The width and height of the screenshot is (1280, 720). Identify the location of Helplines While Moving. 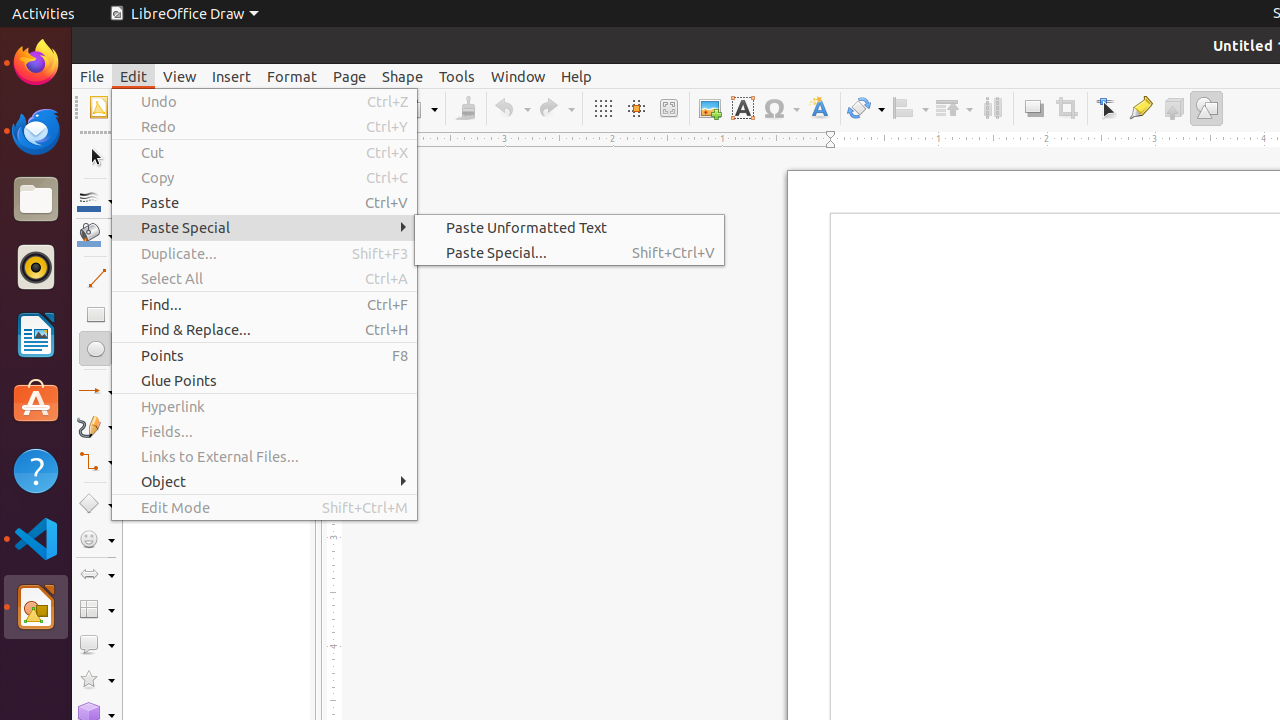
(636, 108).